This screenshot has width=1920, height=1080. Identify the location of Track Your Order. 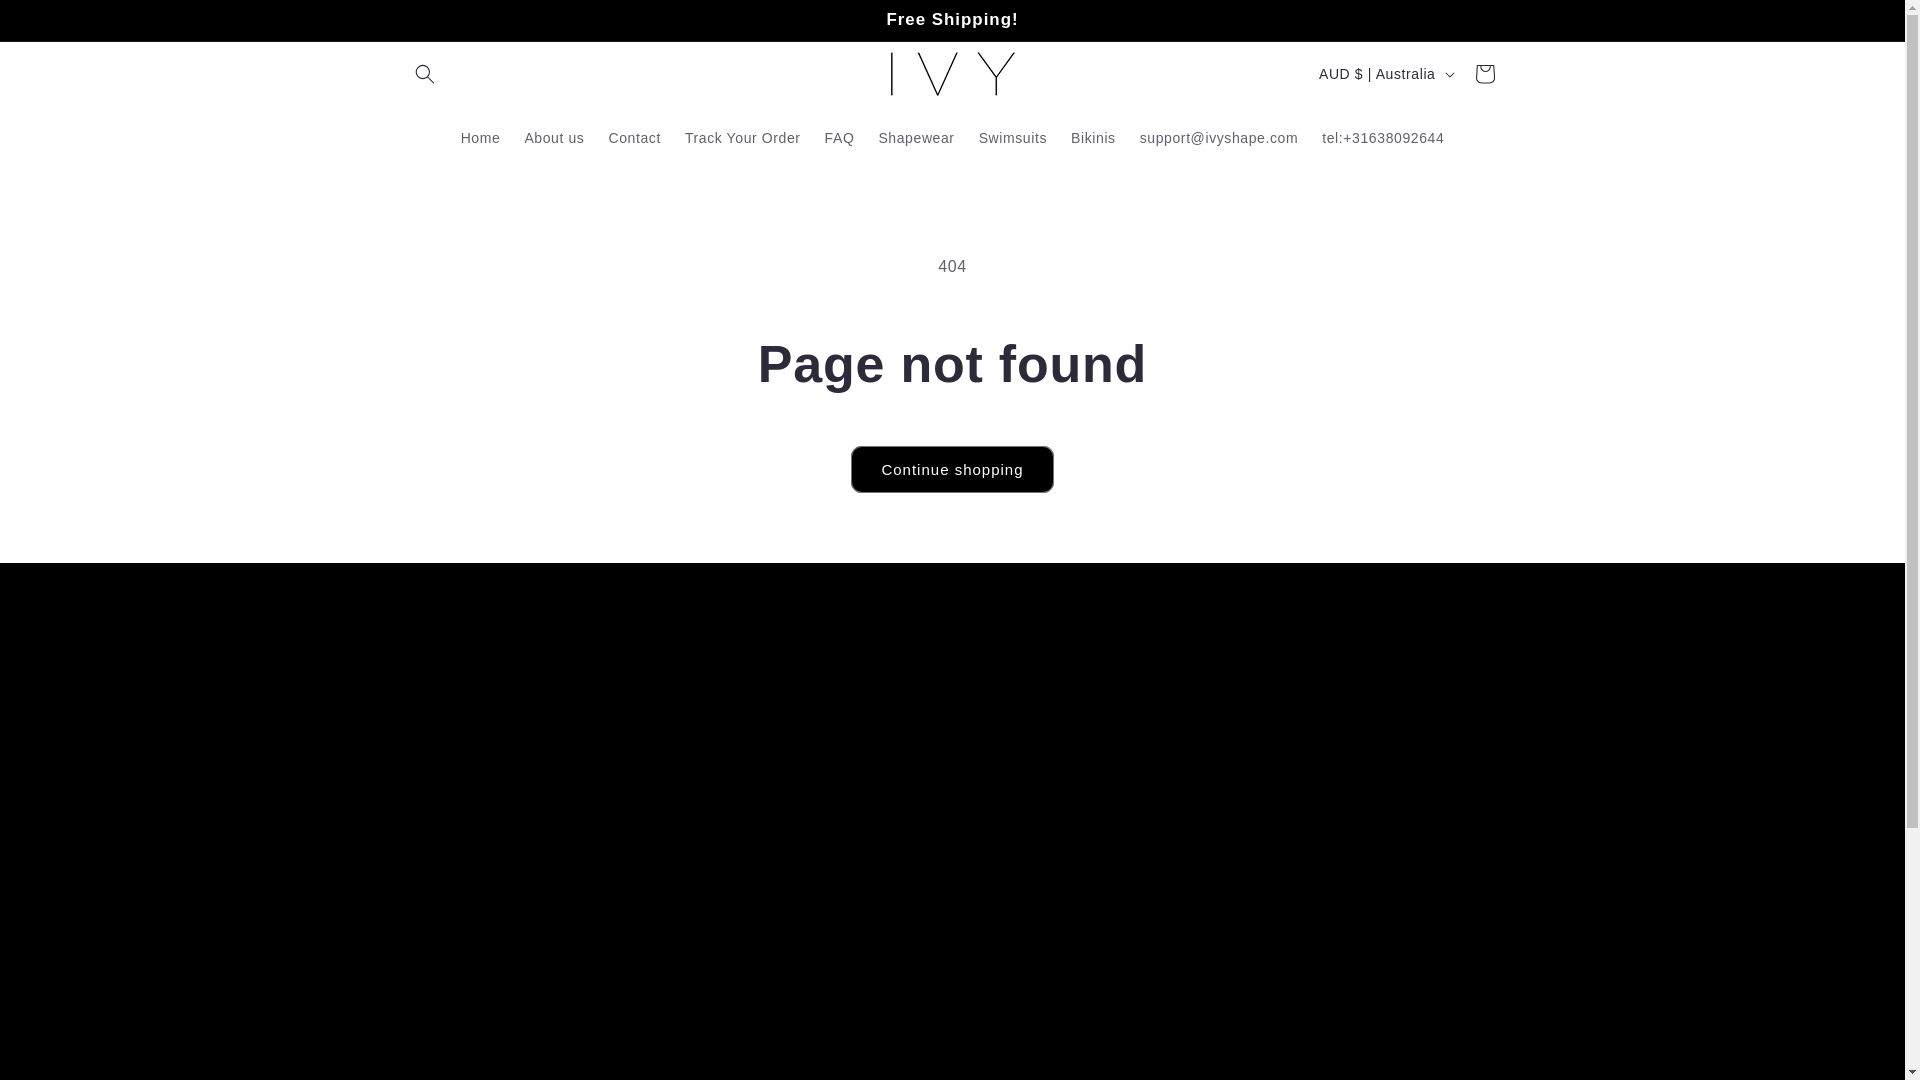
(1030, 780).